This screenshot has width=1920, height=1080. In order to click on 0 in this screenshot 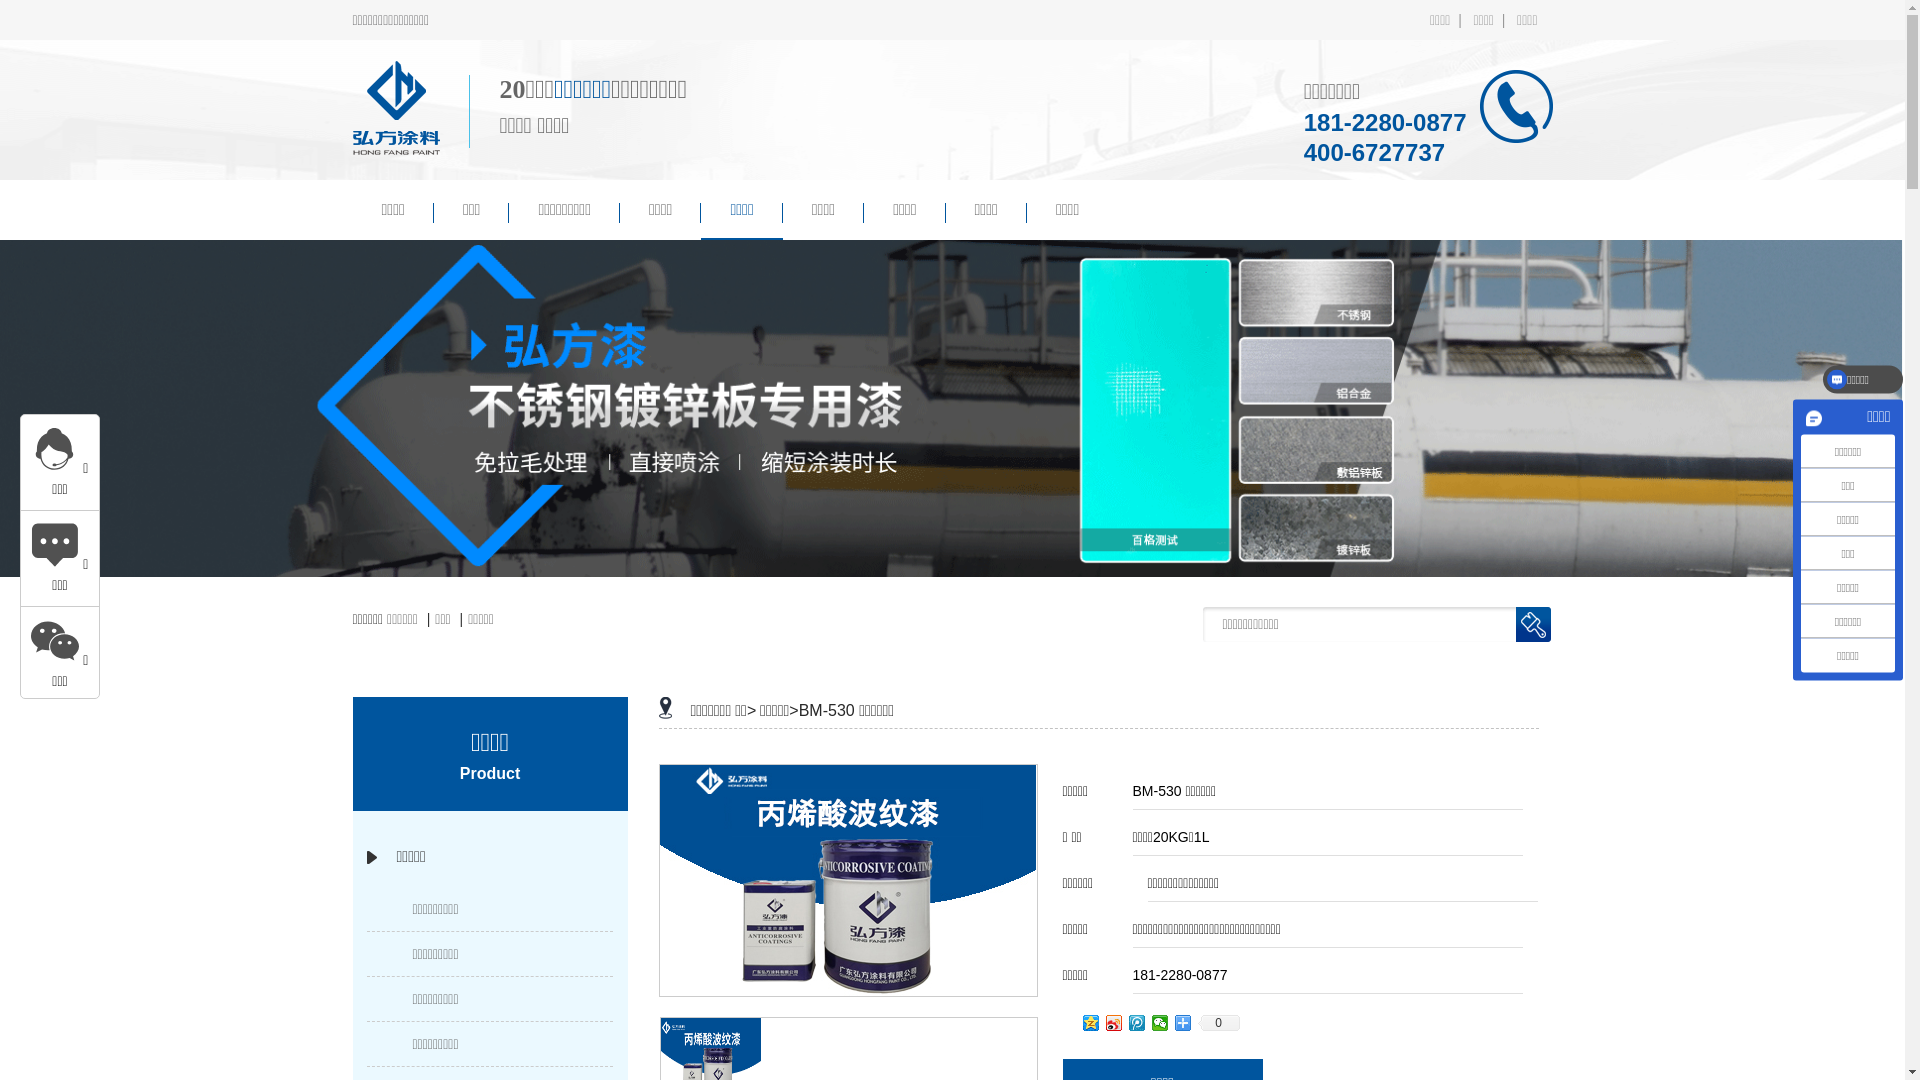, I will do `click(1219, 1023)`.